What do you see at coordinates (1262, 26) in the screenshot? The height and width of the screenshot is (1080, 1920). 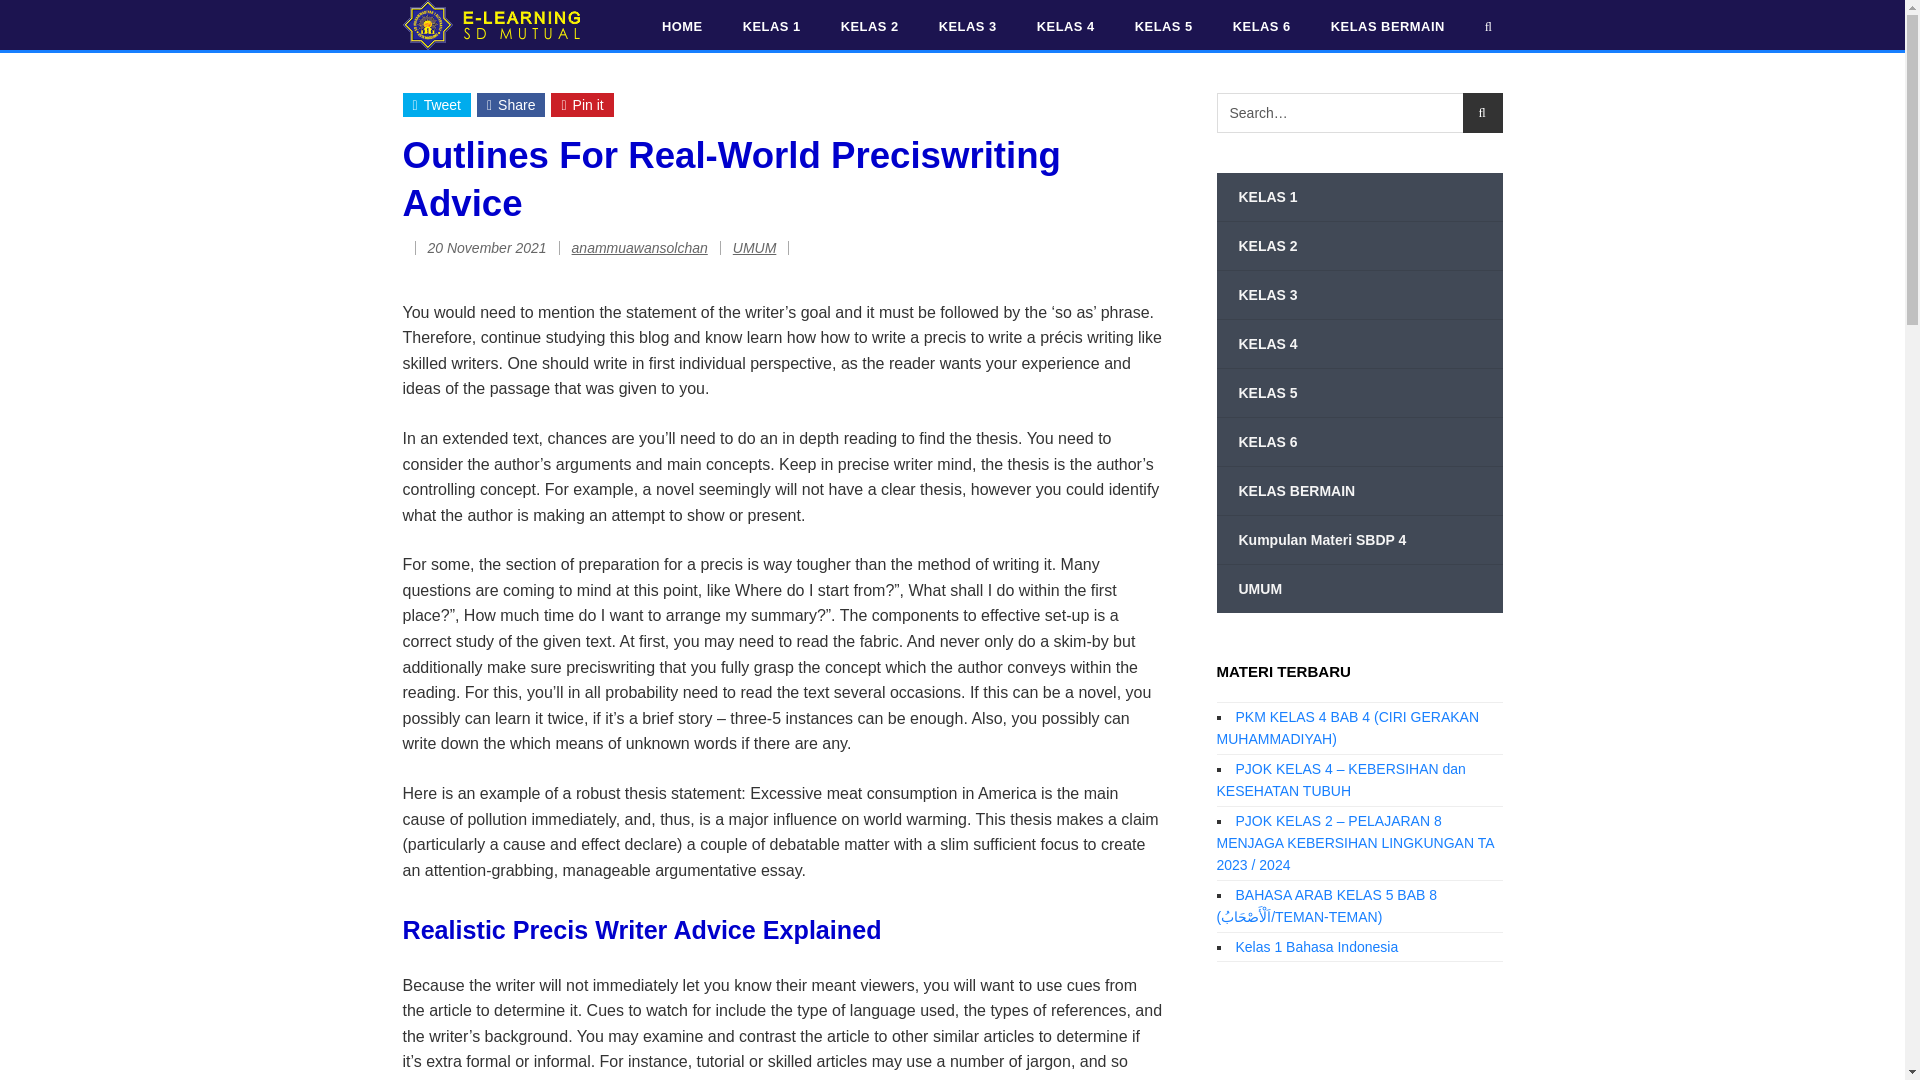 I see `KELAS 6` at bounding box center [1262, 26].